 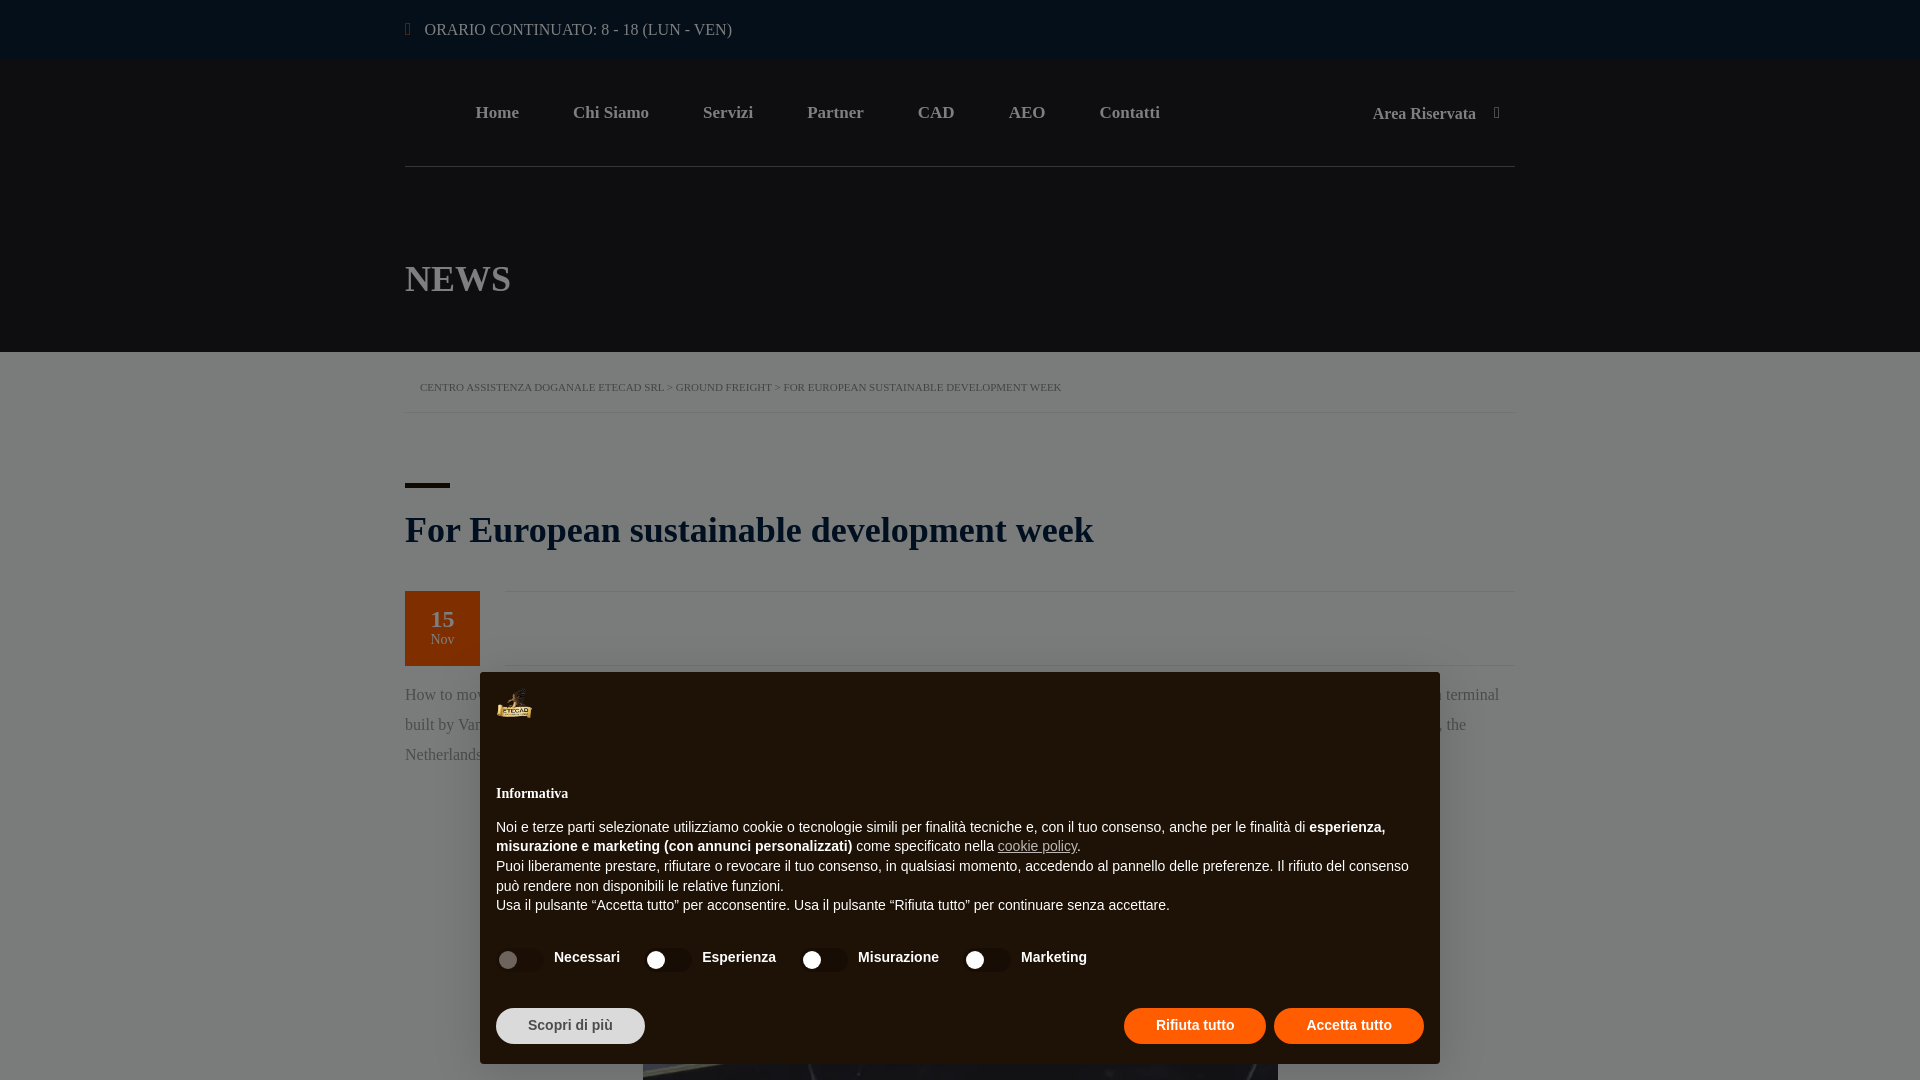 What do you see at coordinates (723, 387) in the screenshot?
I see `Go to the Ground Freight Categoria archives.` at bounding box center [723, 387].